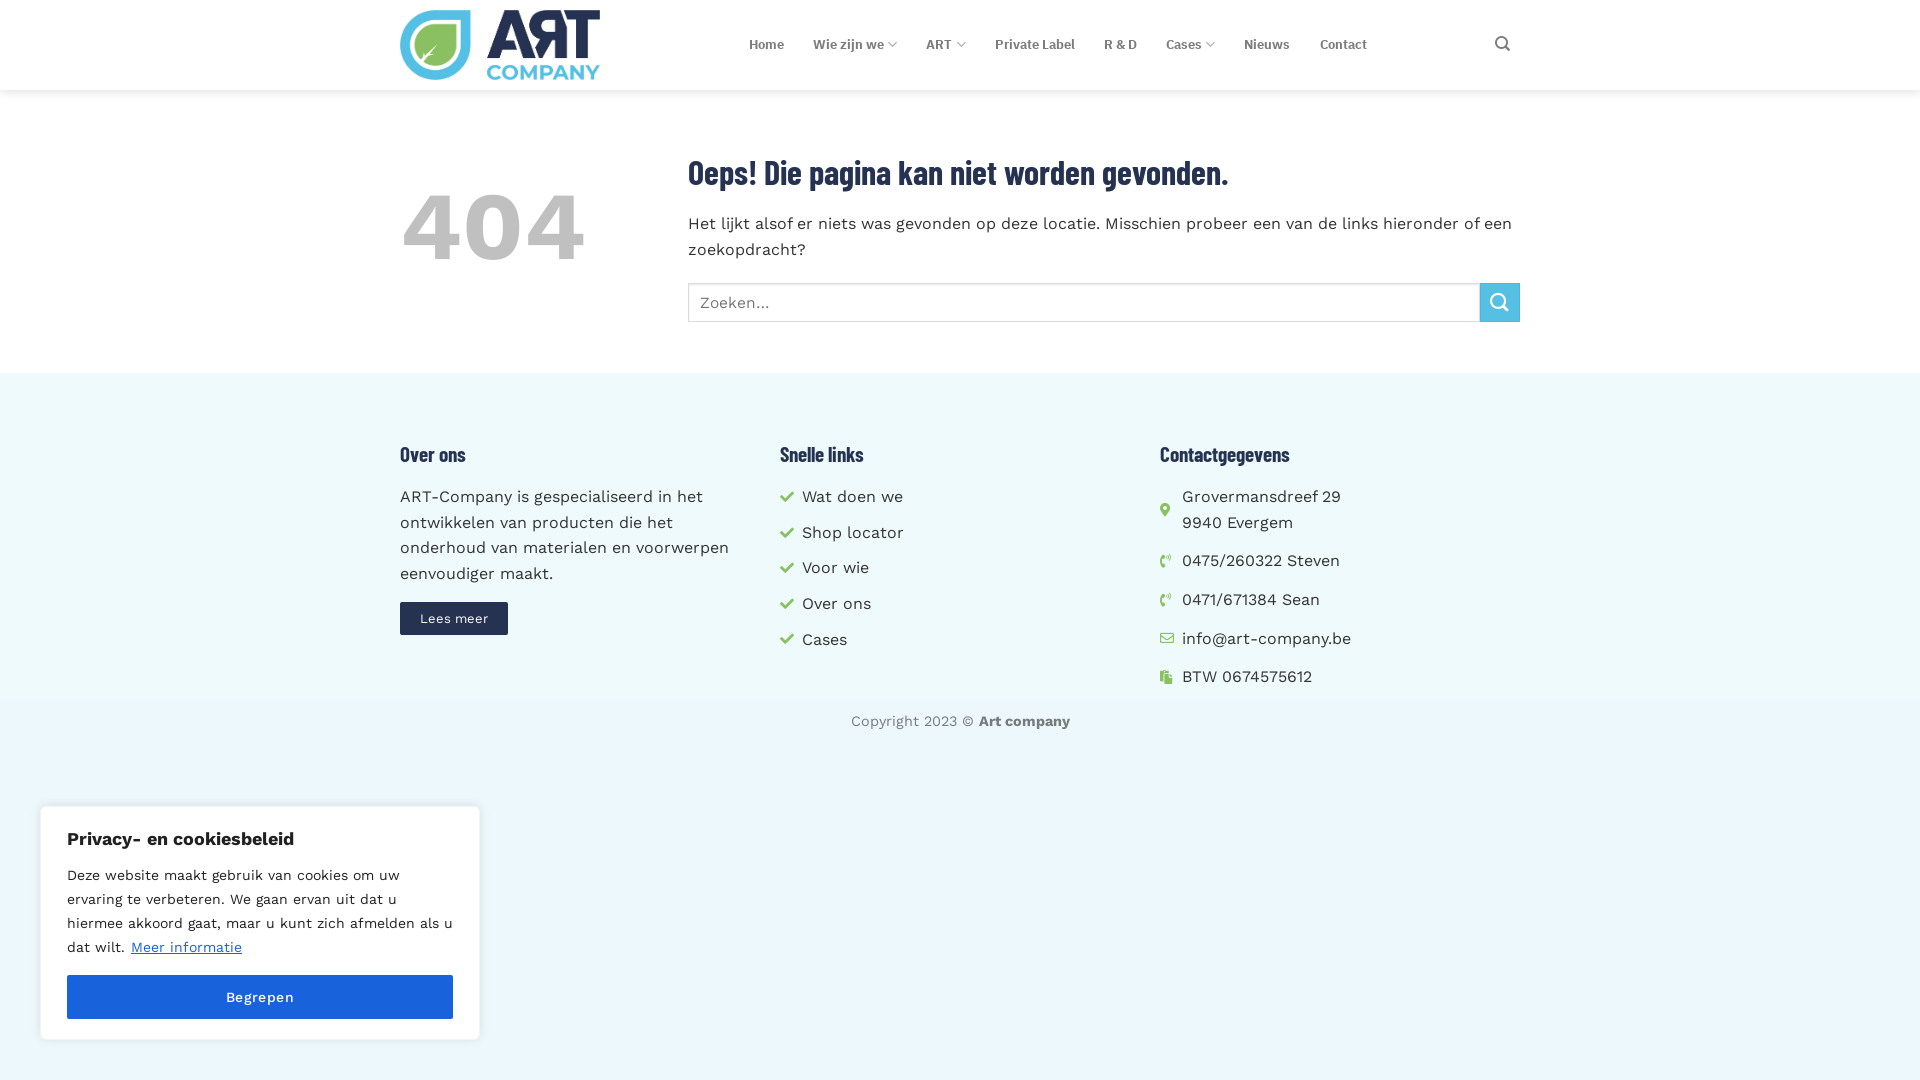 This screenshot has width=1920, height=1080. I want to click on Nieuws, so click(1268, 45).